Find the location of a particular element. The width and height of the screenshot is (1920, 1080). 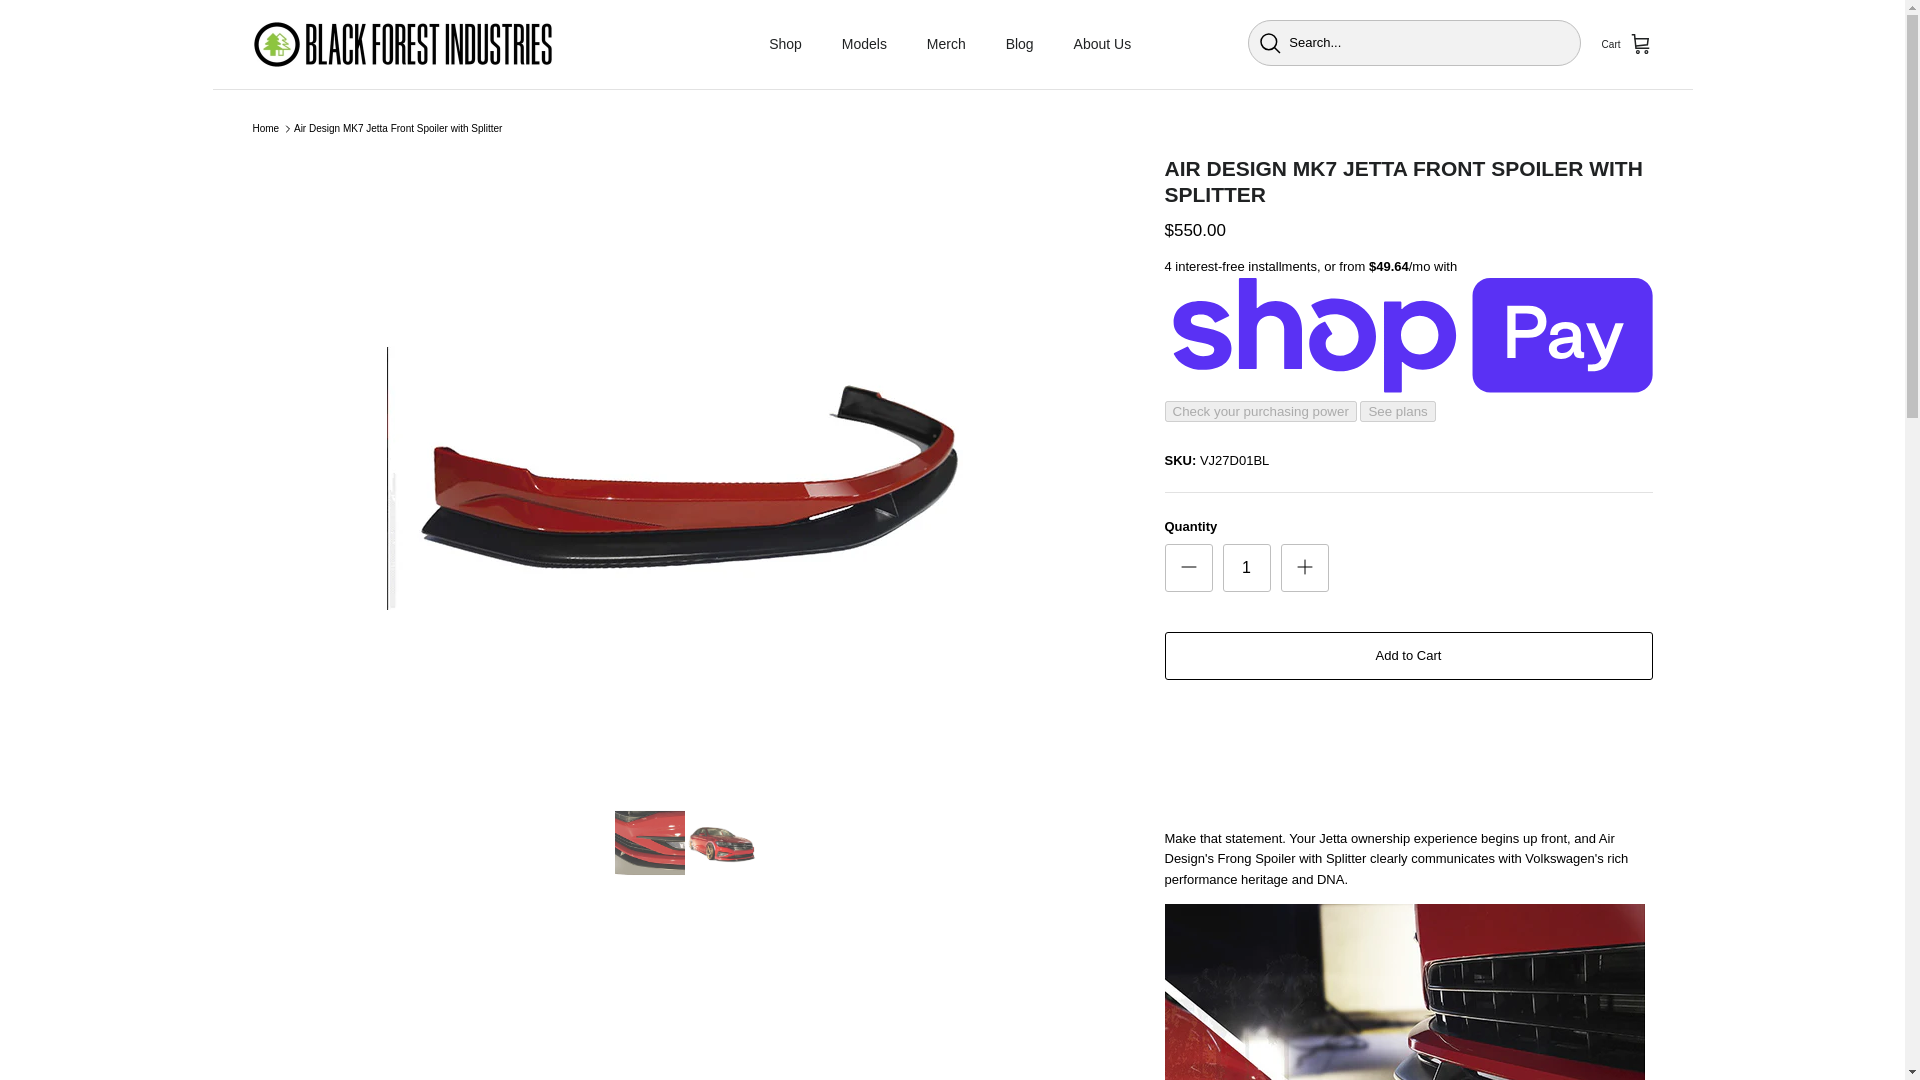

Blog is located at coordinates (1020, 44).